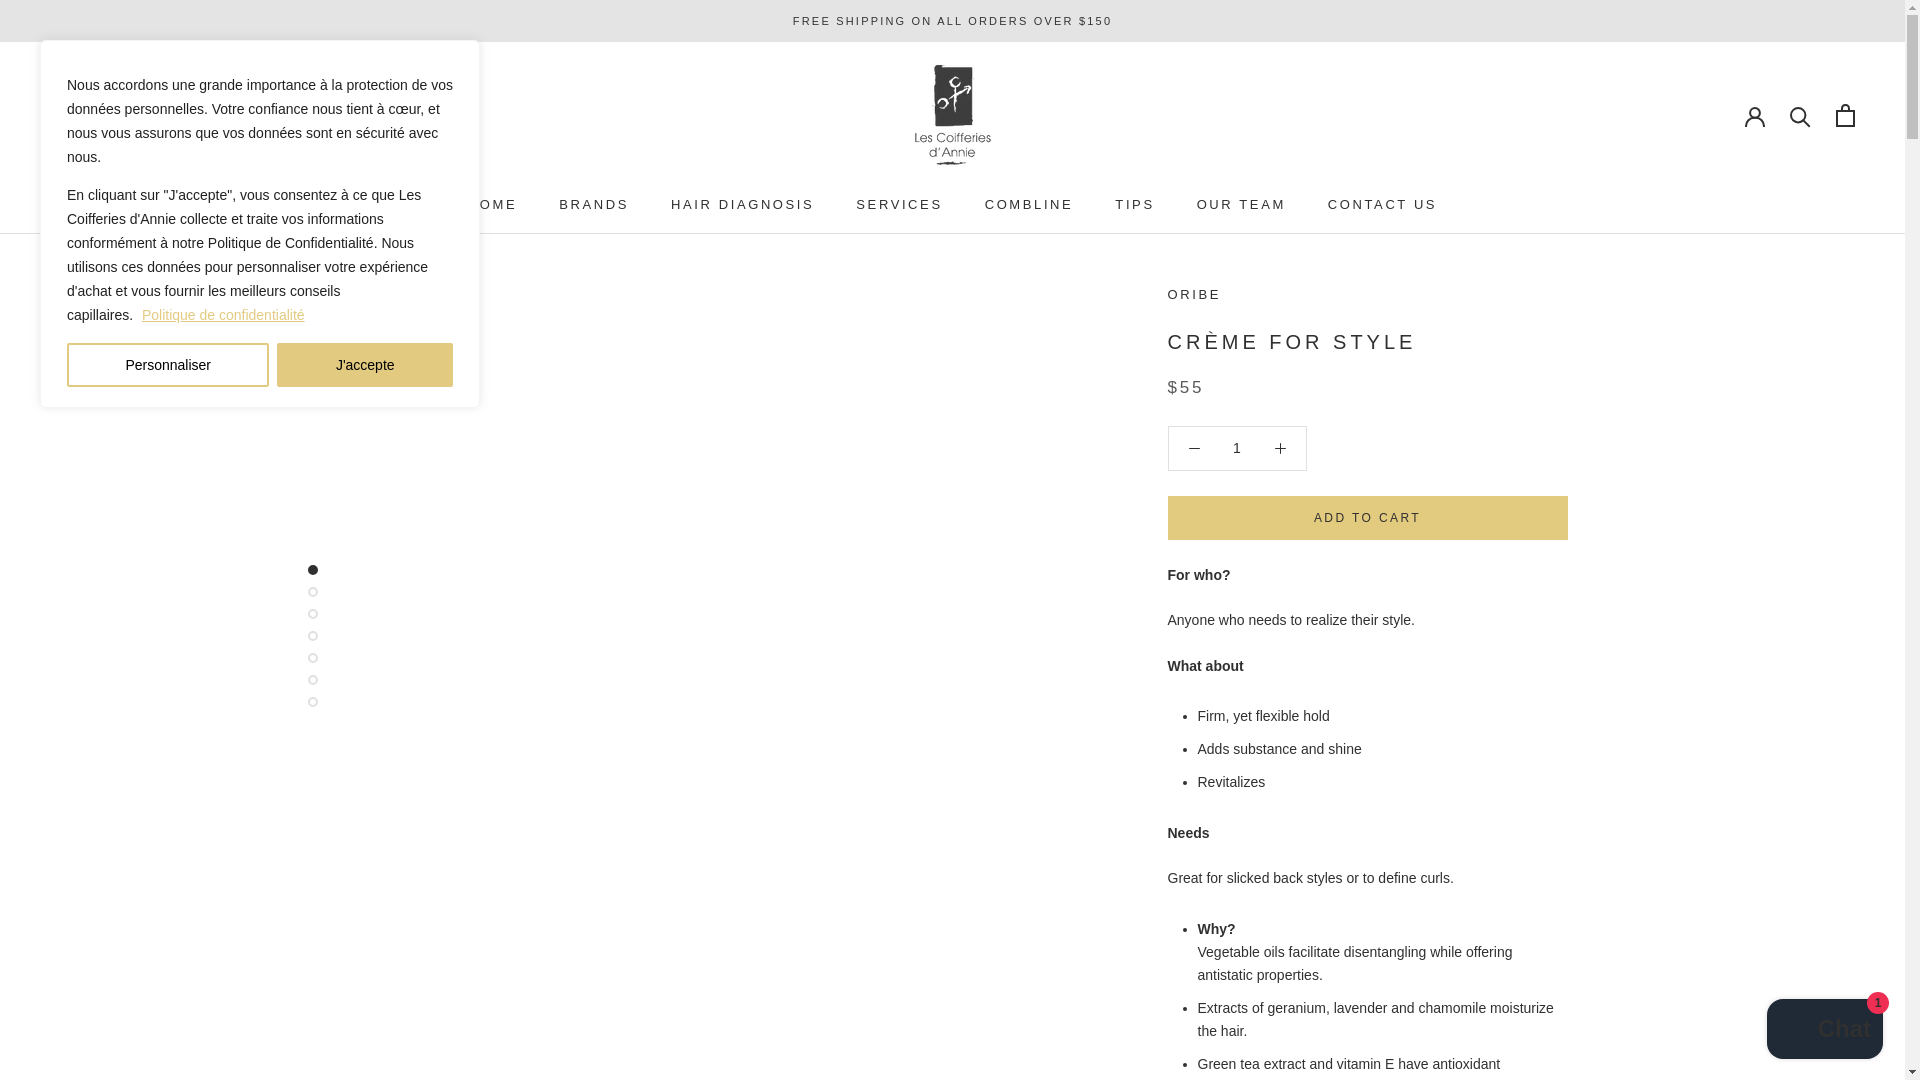  Describe the element at coordinates (1237, 447) in the screenshot. I see `1` at that location.